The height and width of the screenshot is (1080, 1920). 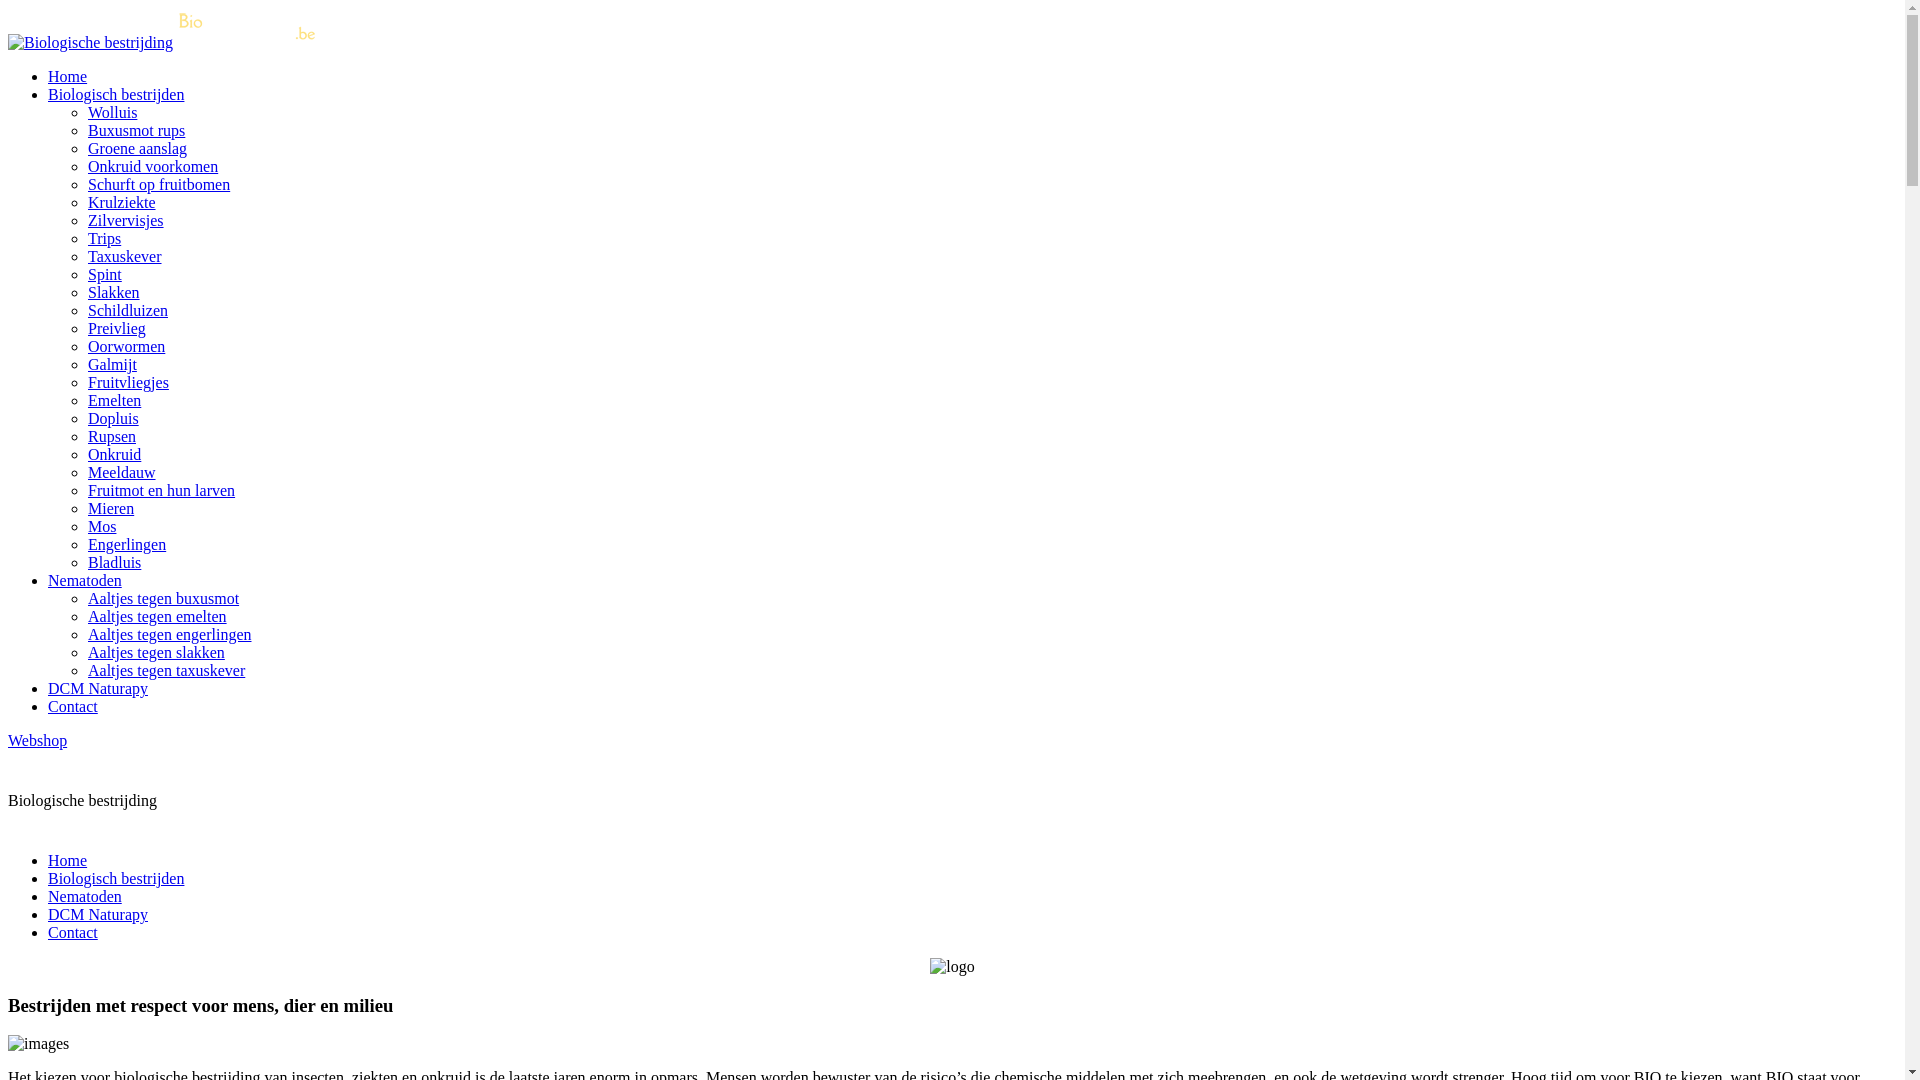 What do you see at coordinates (126, 346) in the screenshot?
I see `Oorwormen` at bounding box center [126, 346].